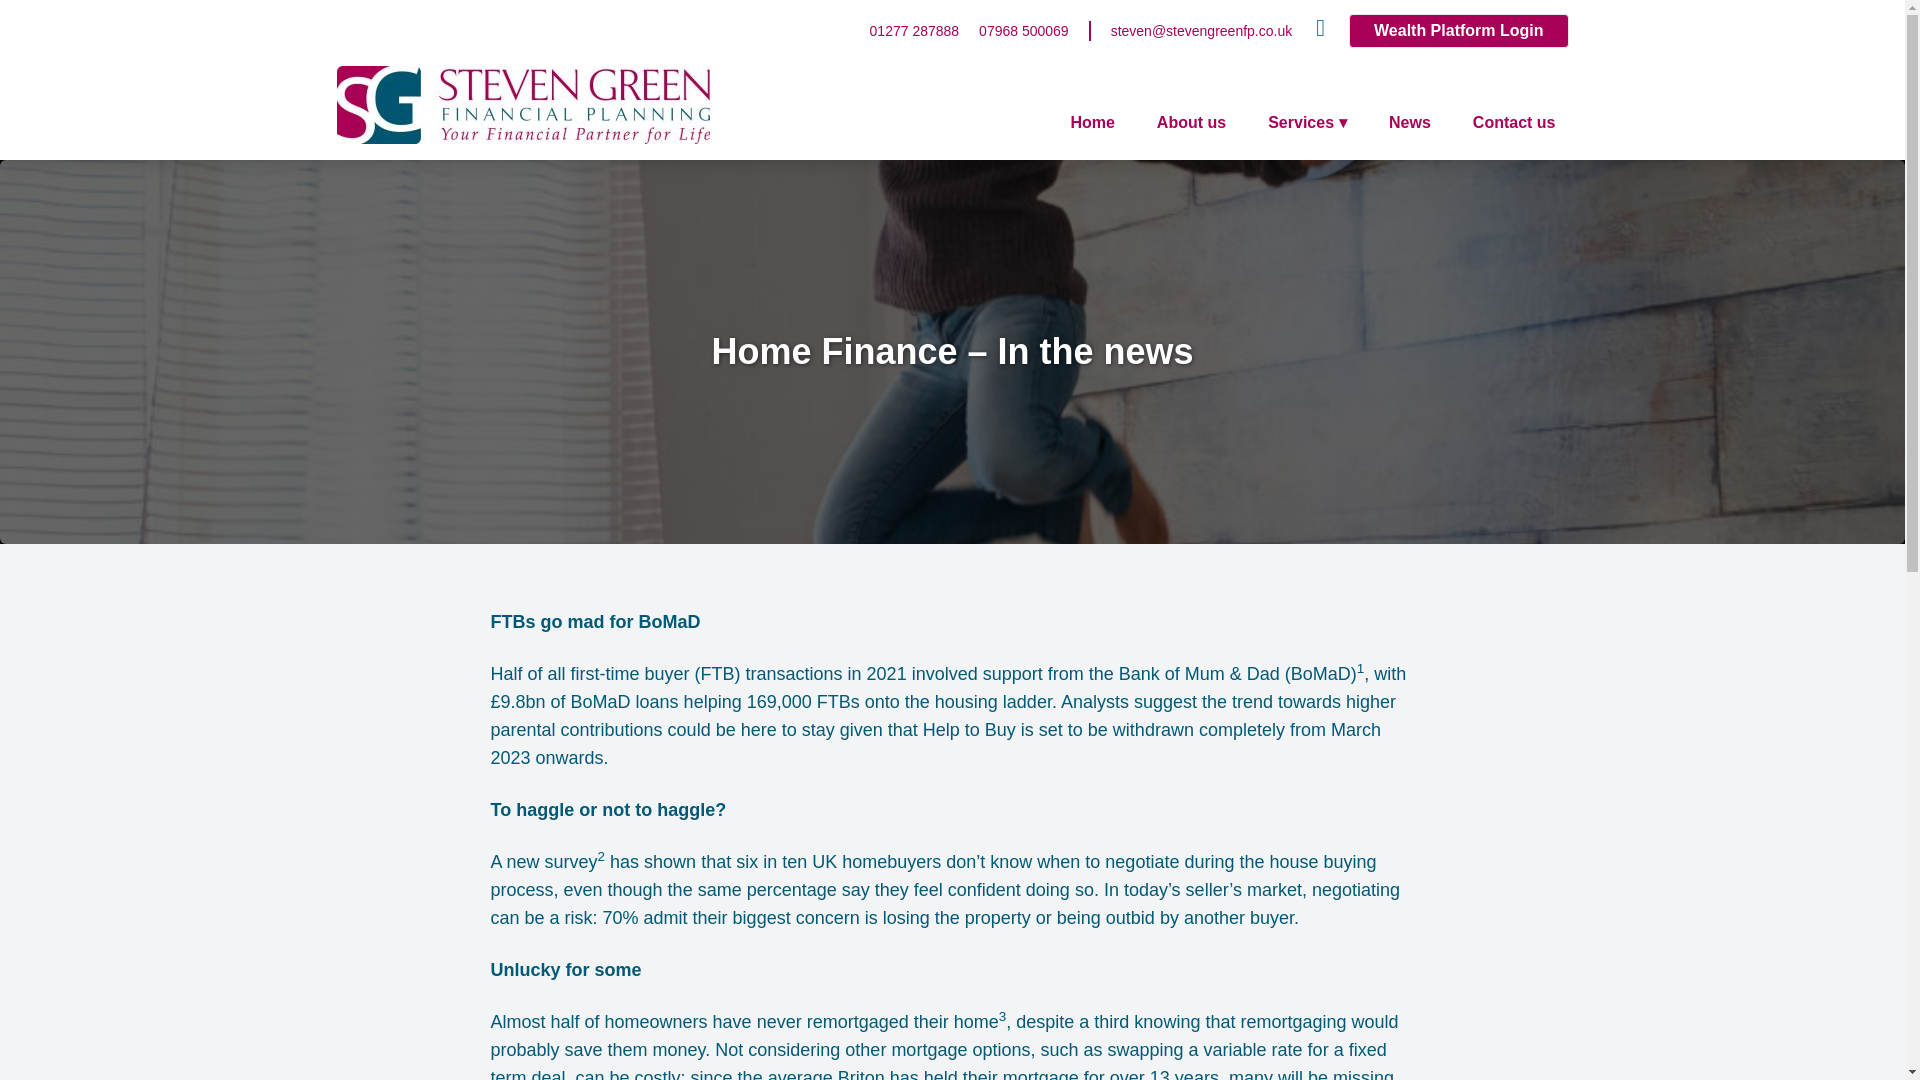  Describe the element at coordinates (1514, 122) in the screenshot. I see `Contact us` at that location.